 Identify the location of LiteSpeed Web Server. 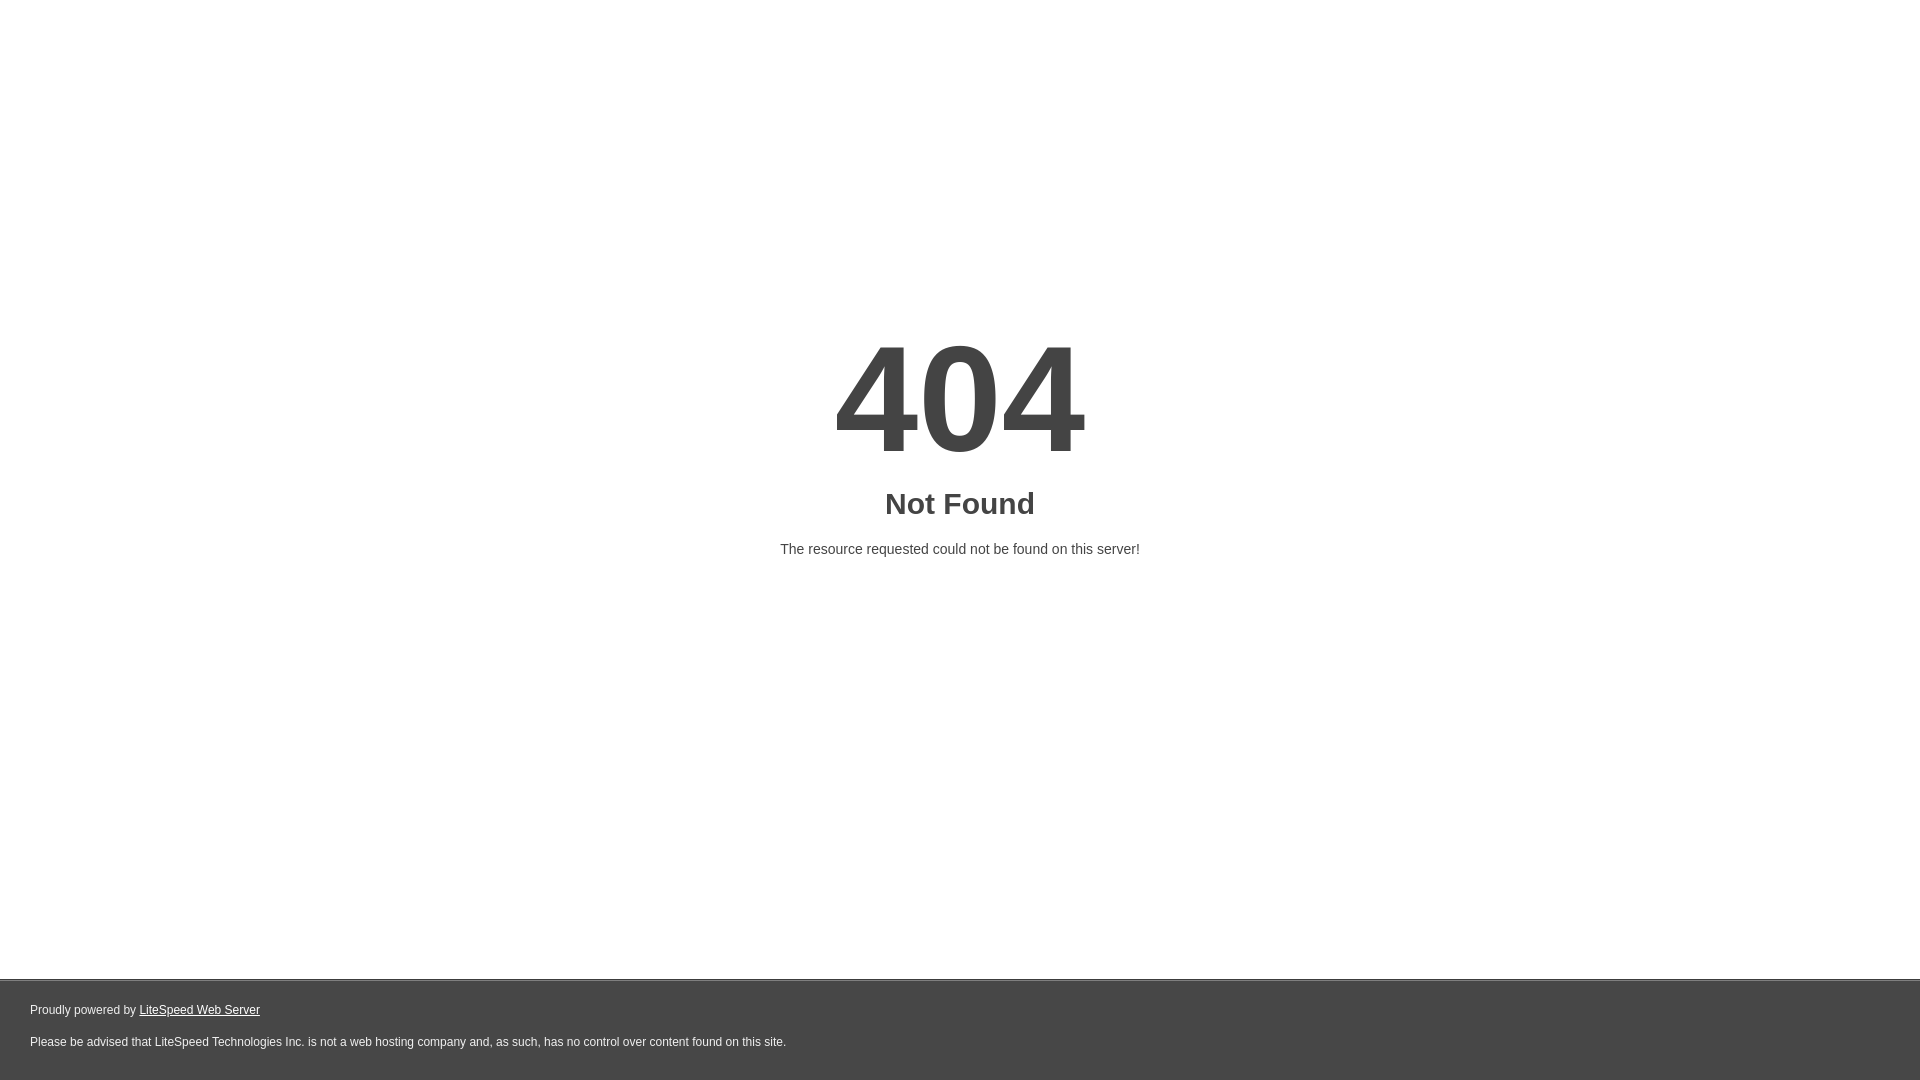
(200, 1010).